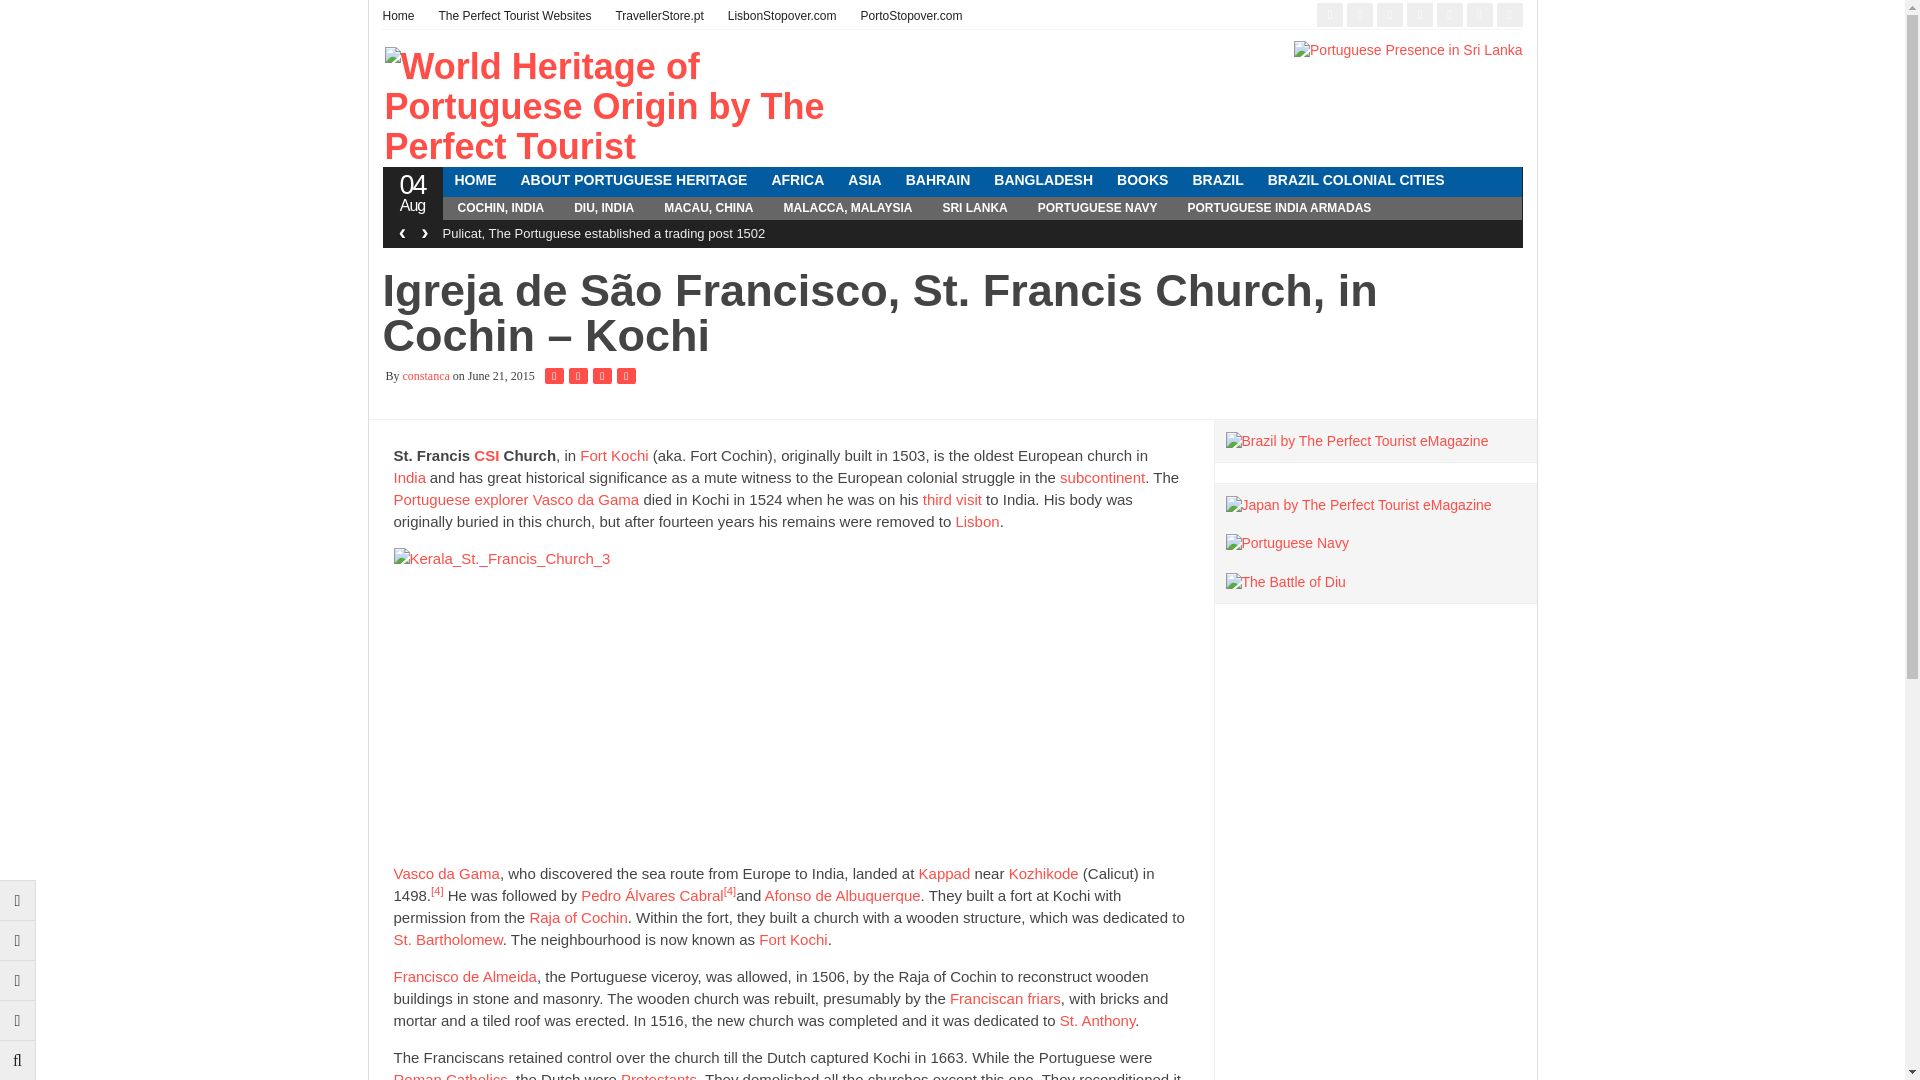 This screenshot has height=1080, width=1920. Describe the element at coordinates (637, 107) in the screenshot. I see `World Heritage of Portuguese Origin by The Perfect Tourist` at that location.